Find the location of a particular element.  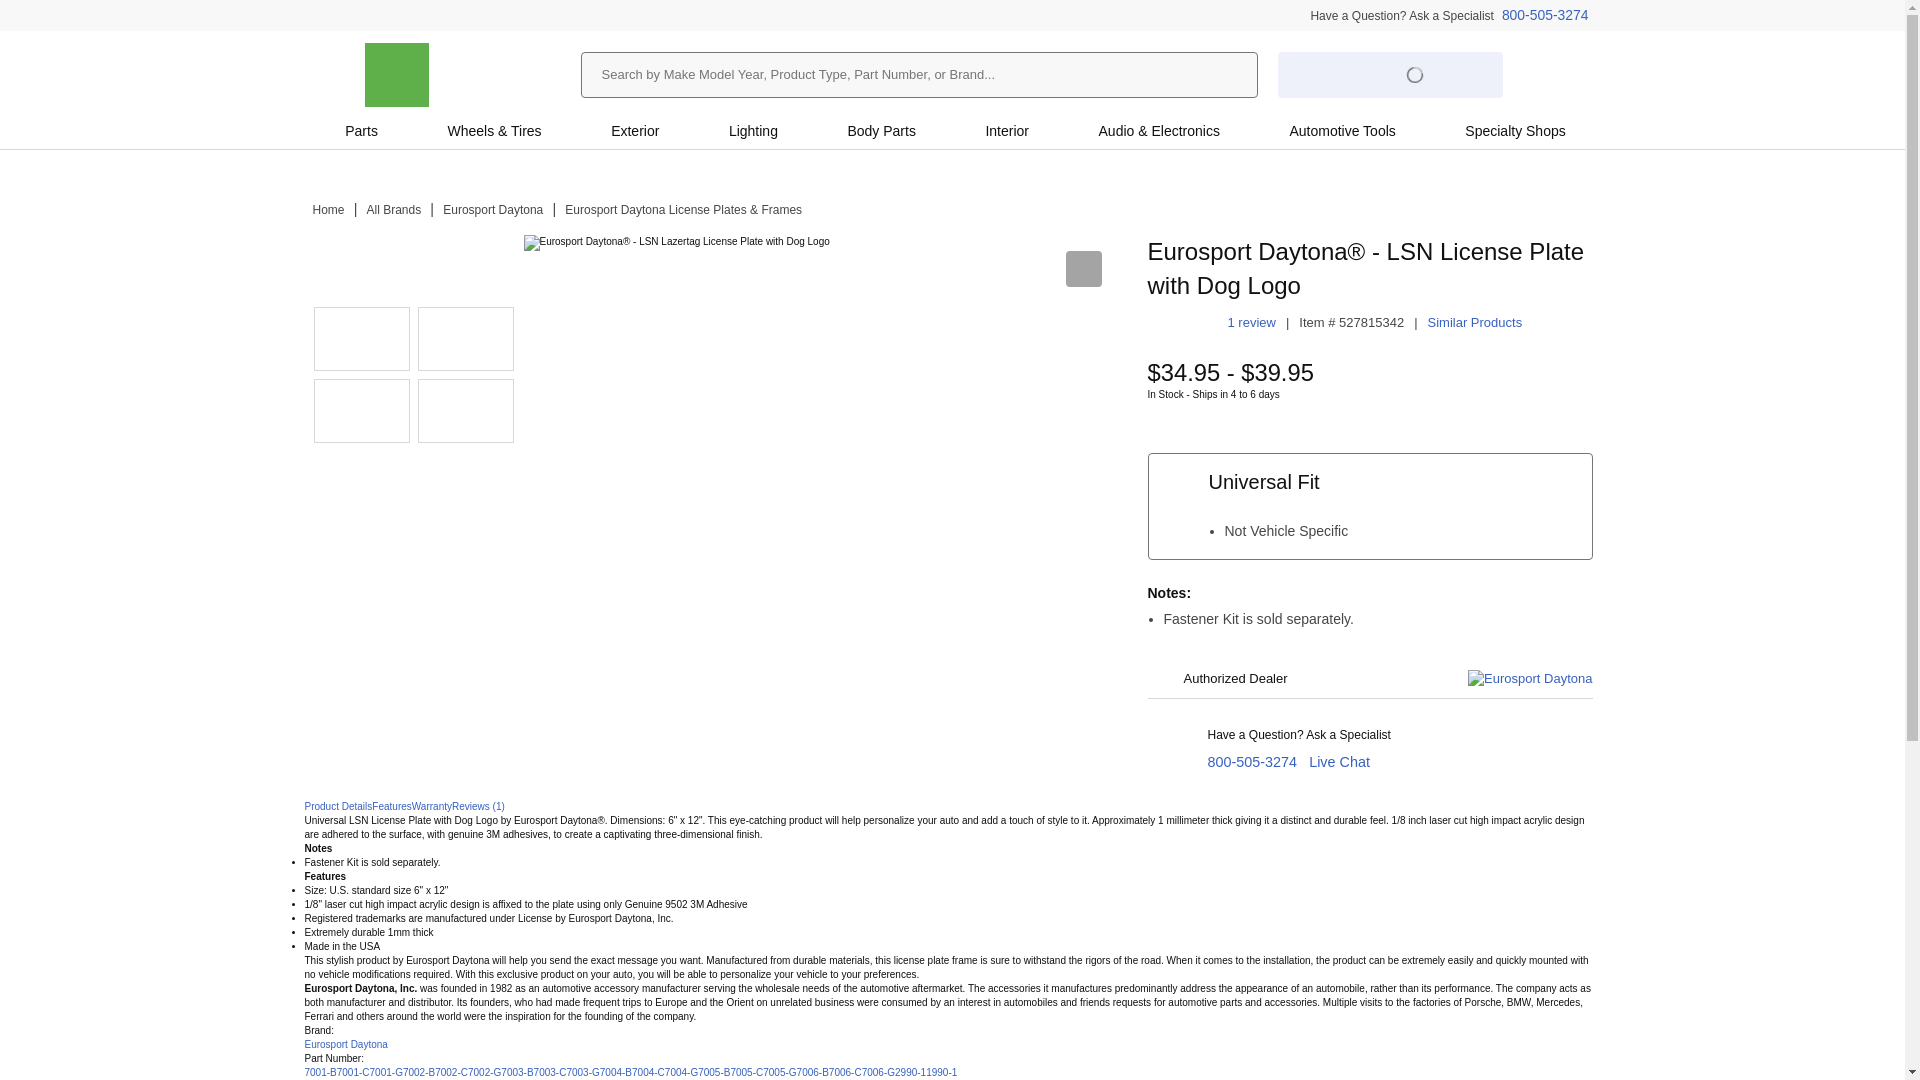

Interior is located at coordinates (1006, 130).